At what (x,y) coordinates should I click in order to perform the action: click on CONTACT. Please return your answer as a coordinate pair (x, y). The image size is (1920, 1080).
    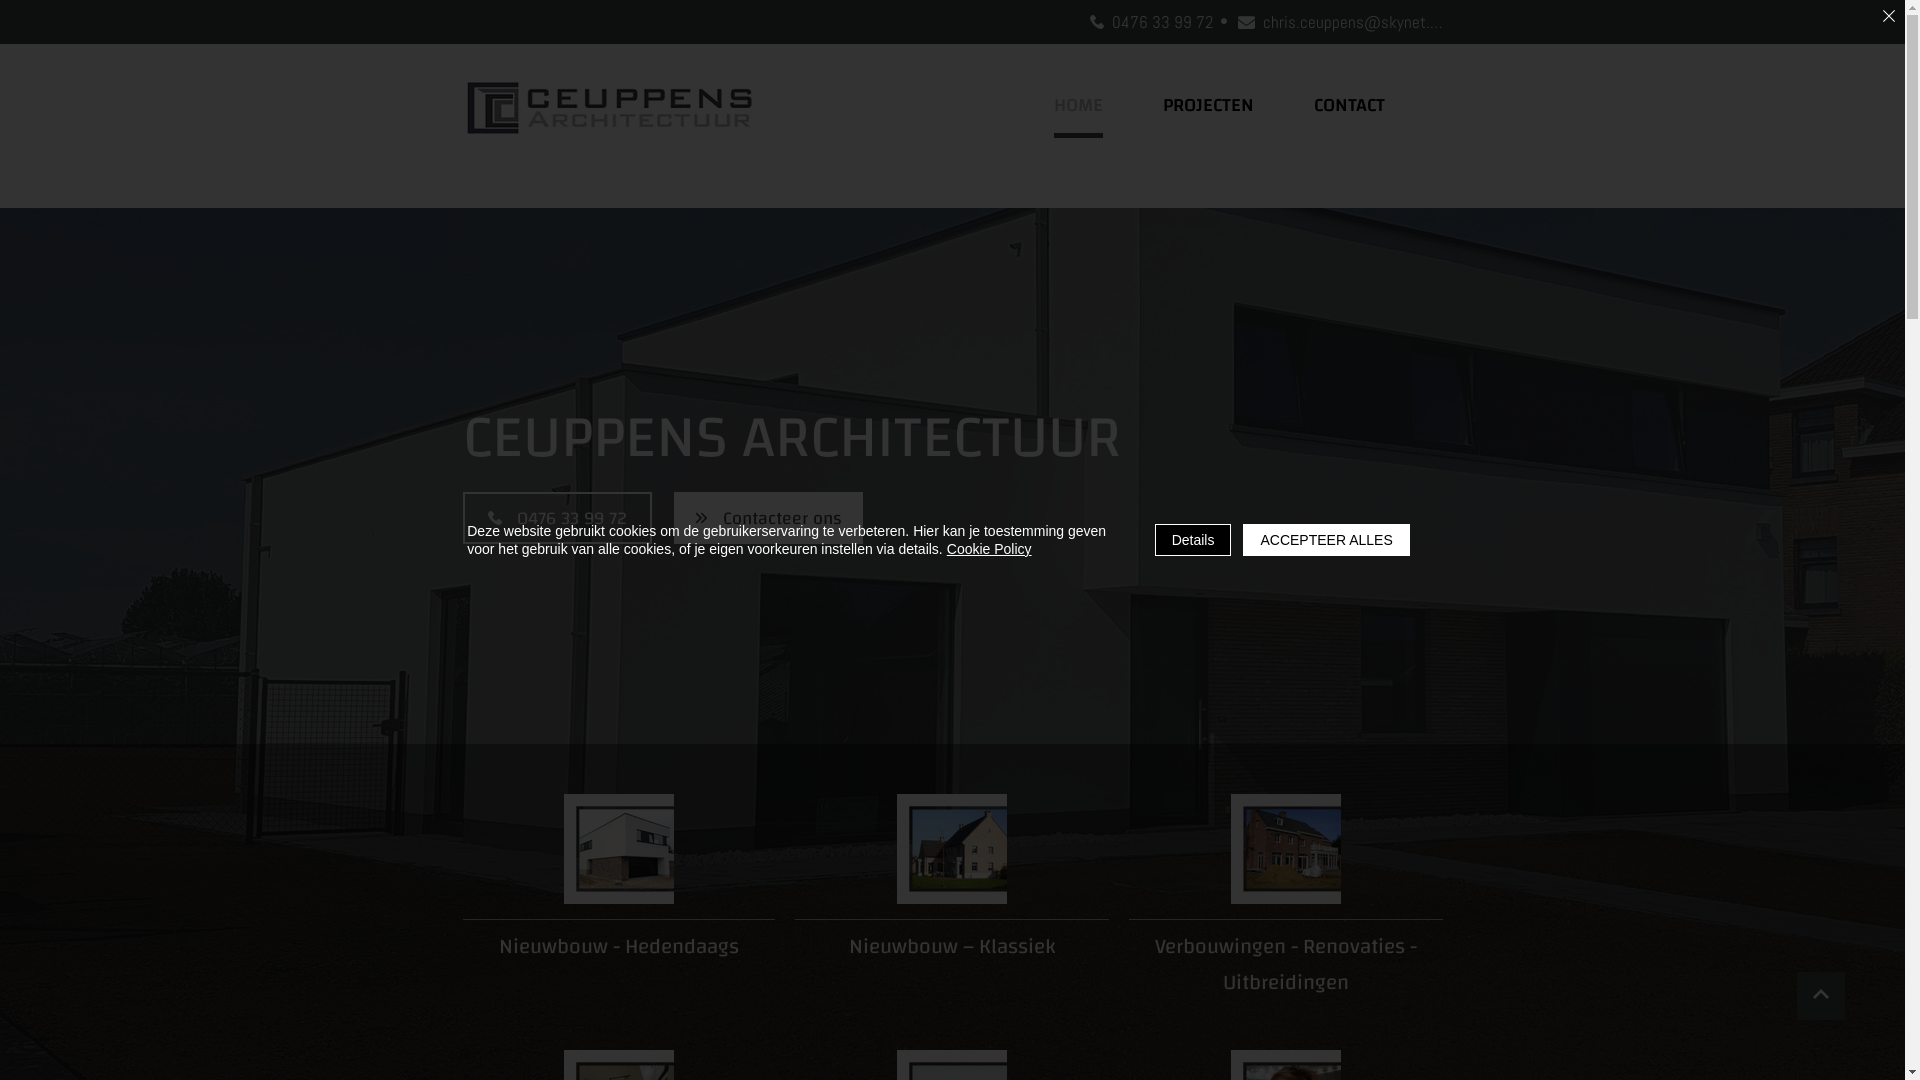
    Looking at the image, I should click on (1350, 106).